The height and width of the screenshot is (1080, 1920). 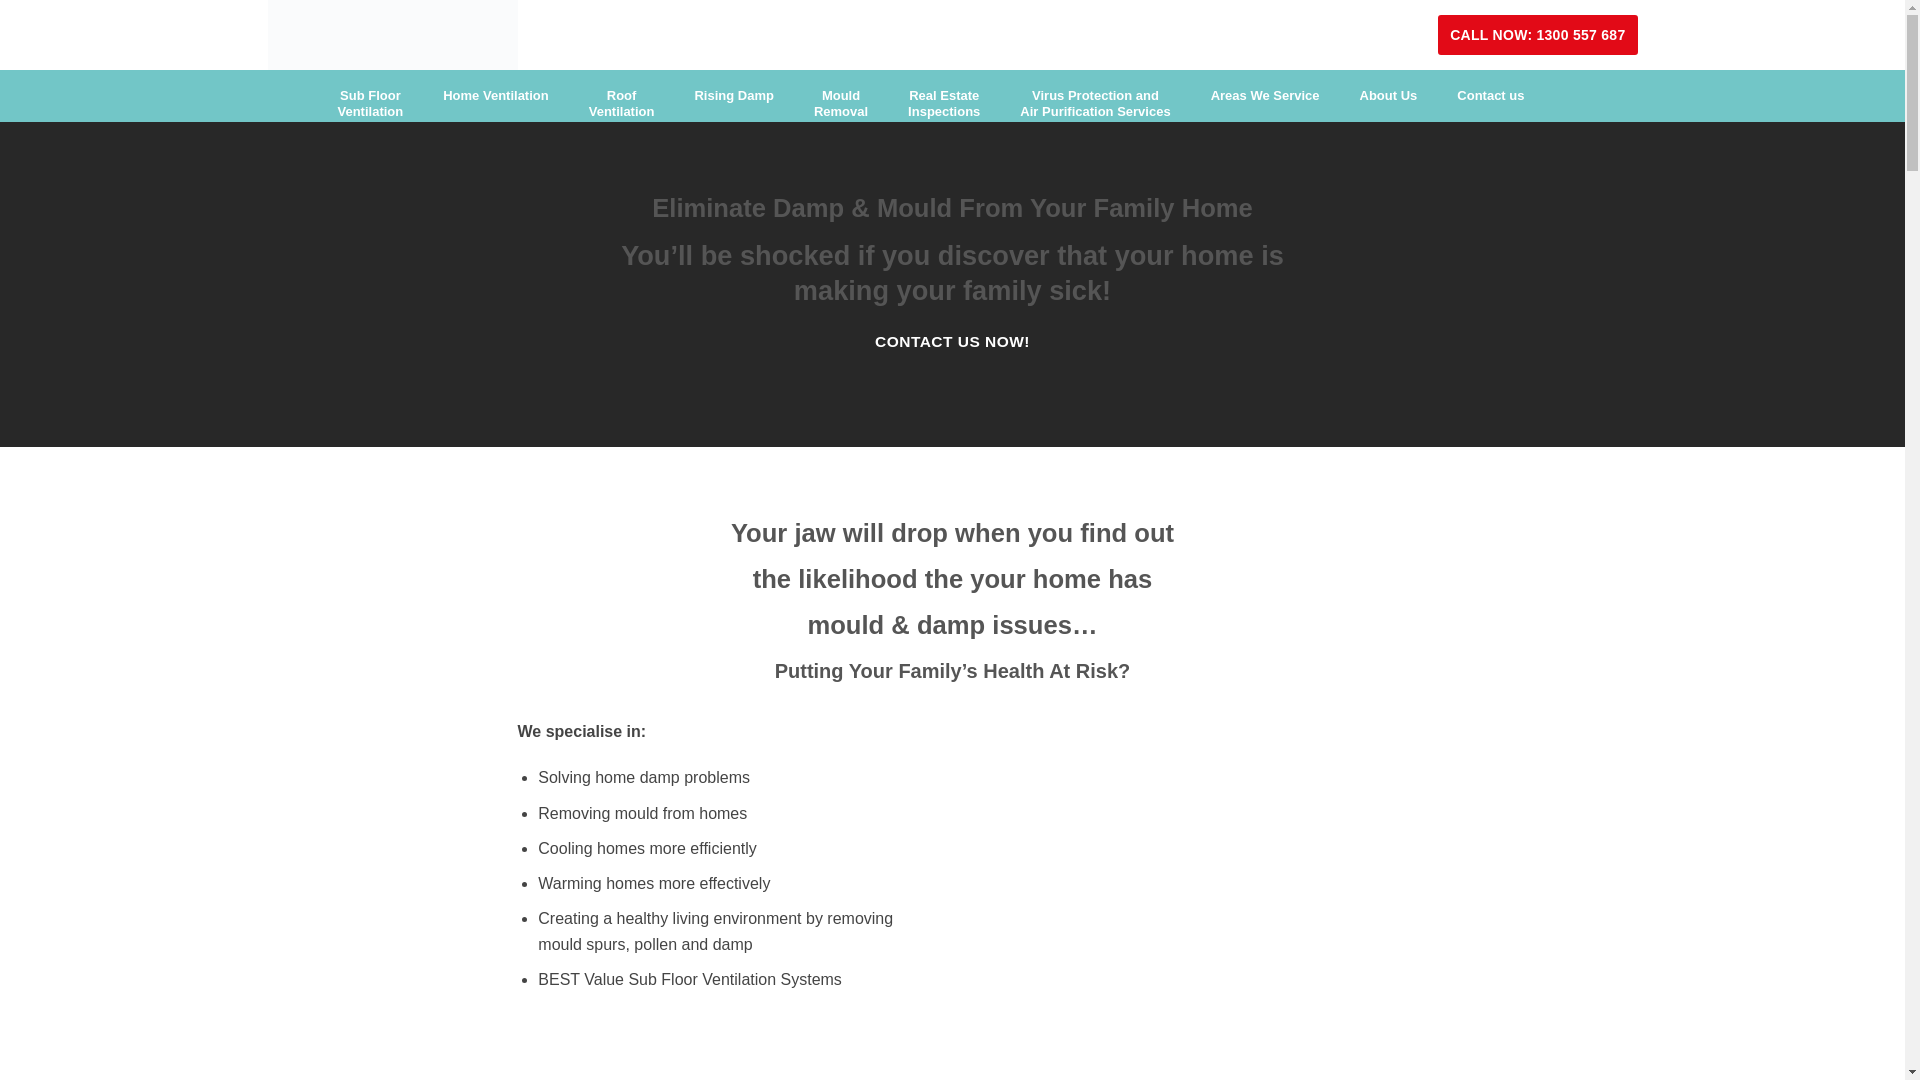 I want to click on Mould
Removal, so click(x=841, y=104).